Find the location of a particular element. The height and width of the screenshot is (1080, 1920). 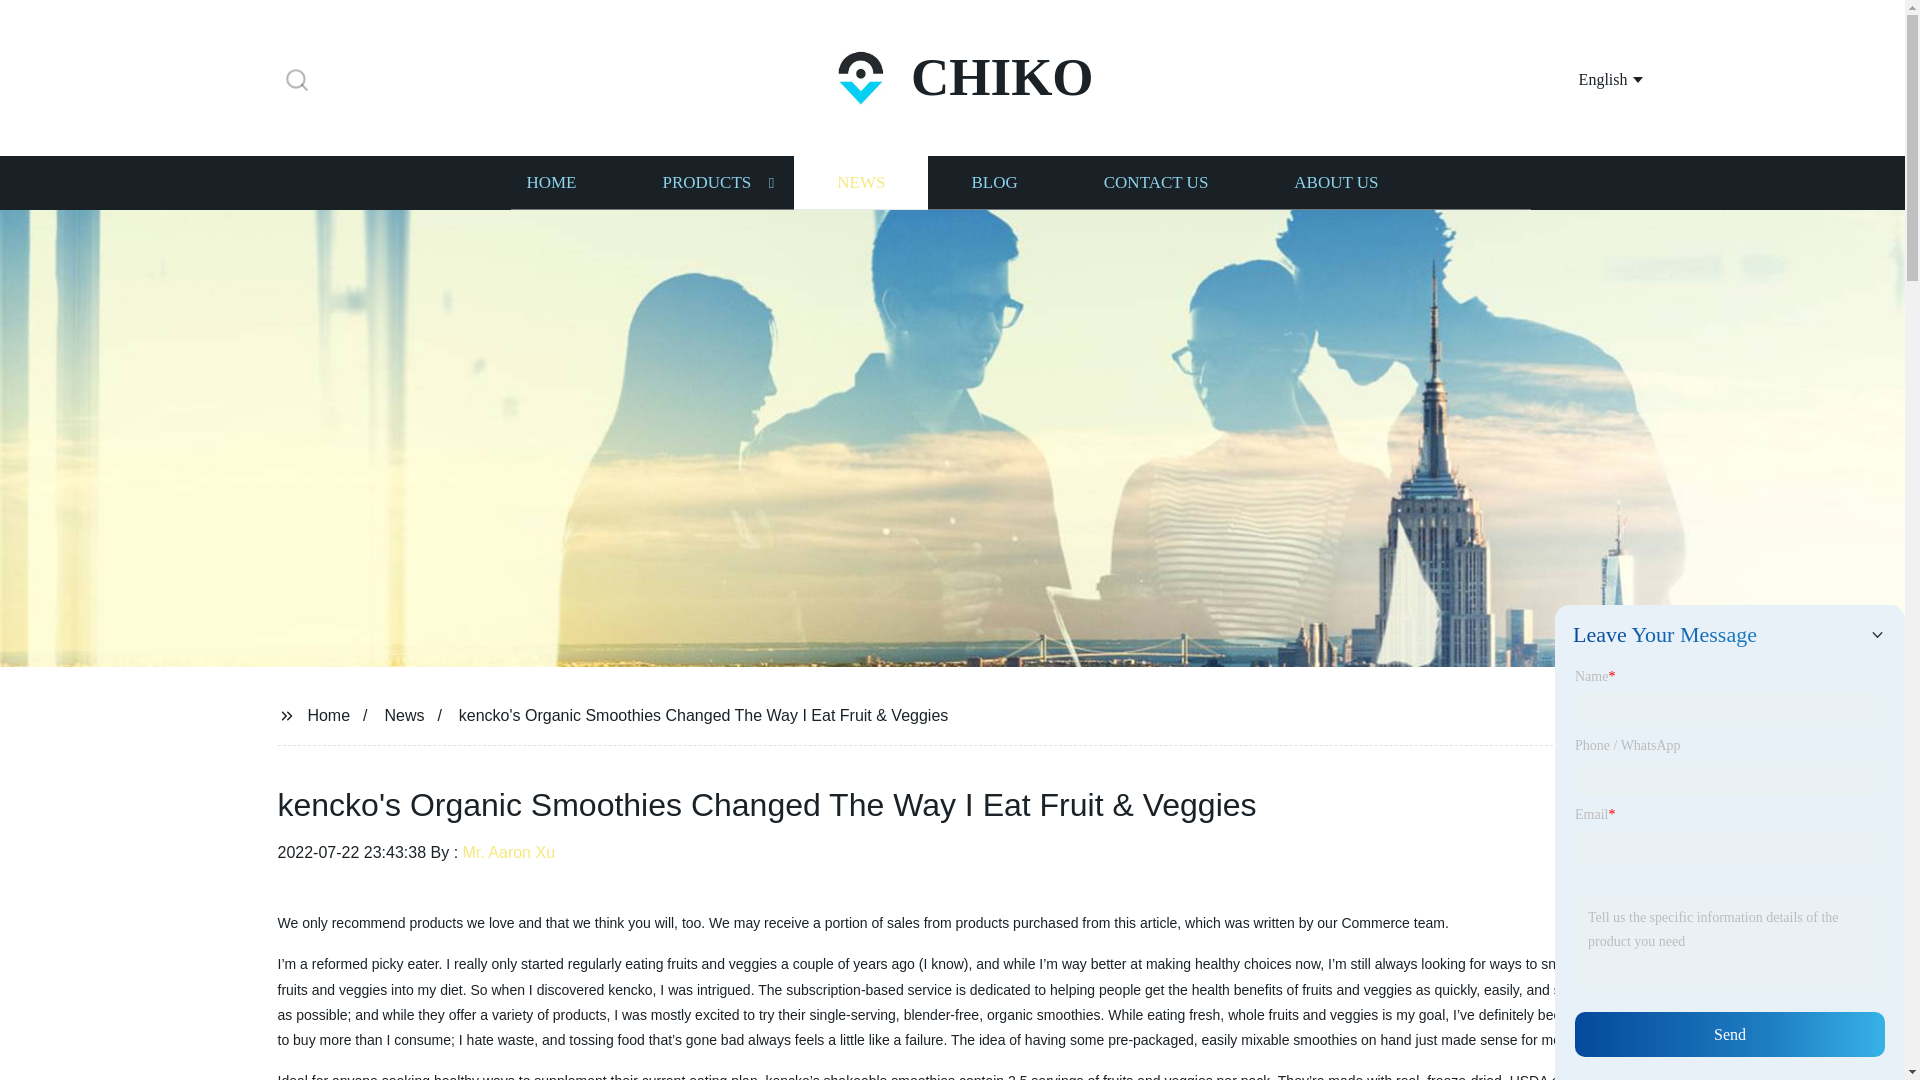

Top is located at coordinates (1852, 1028).